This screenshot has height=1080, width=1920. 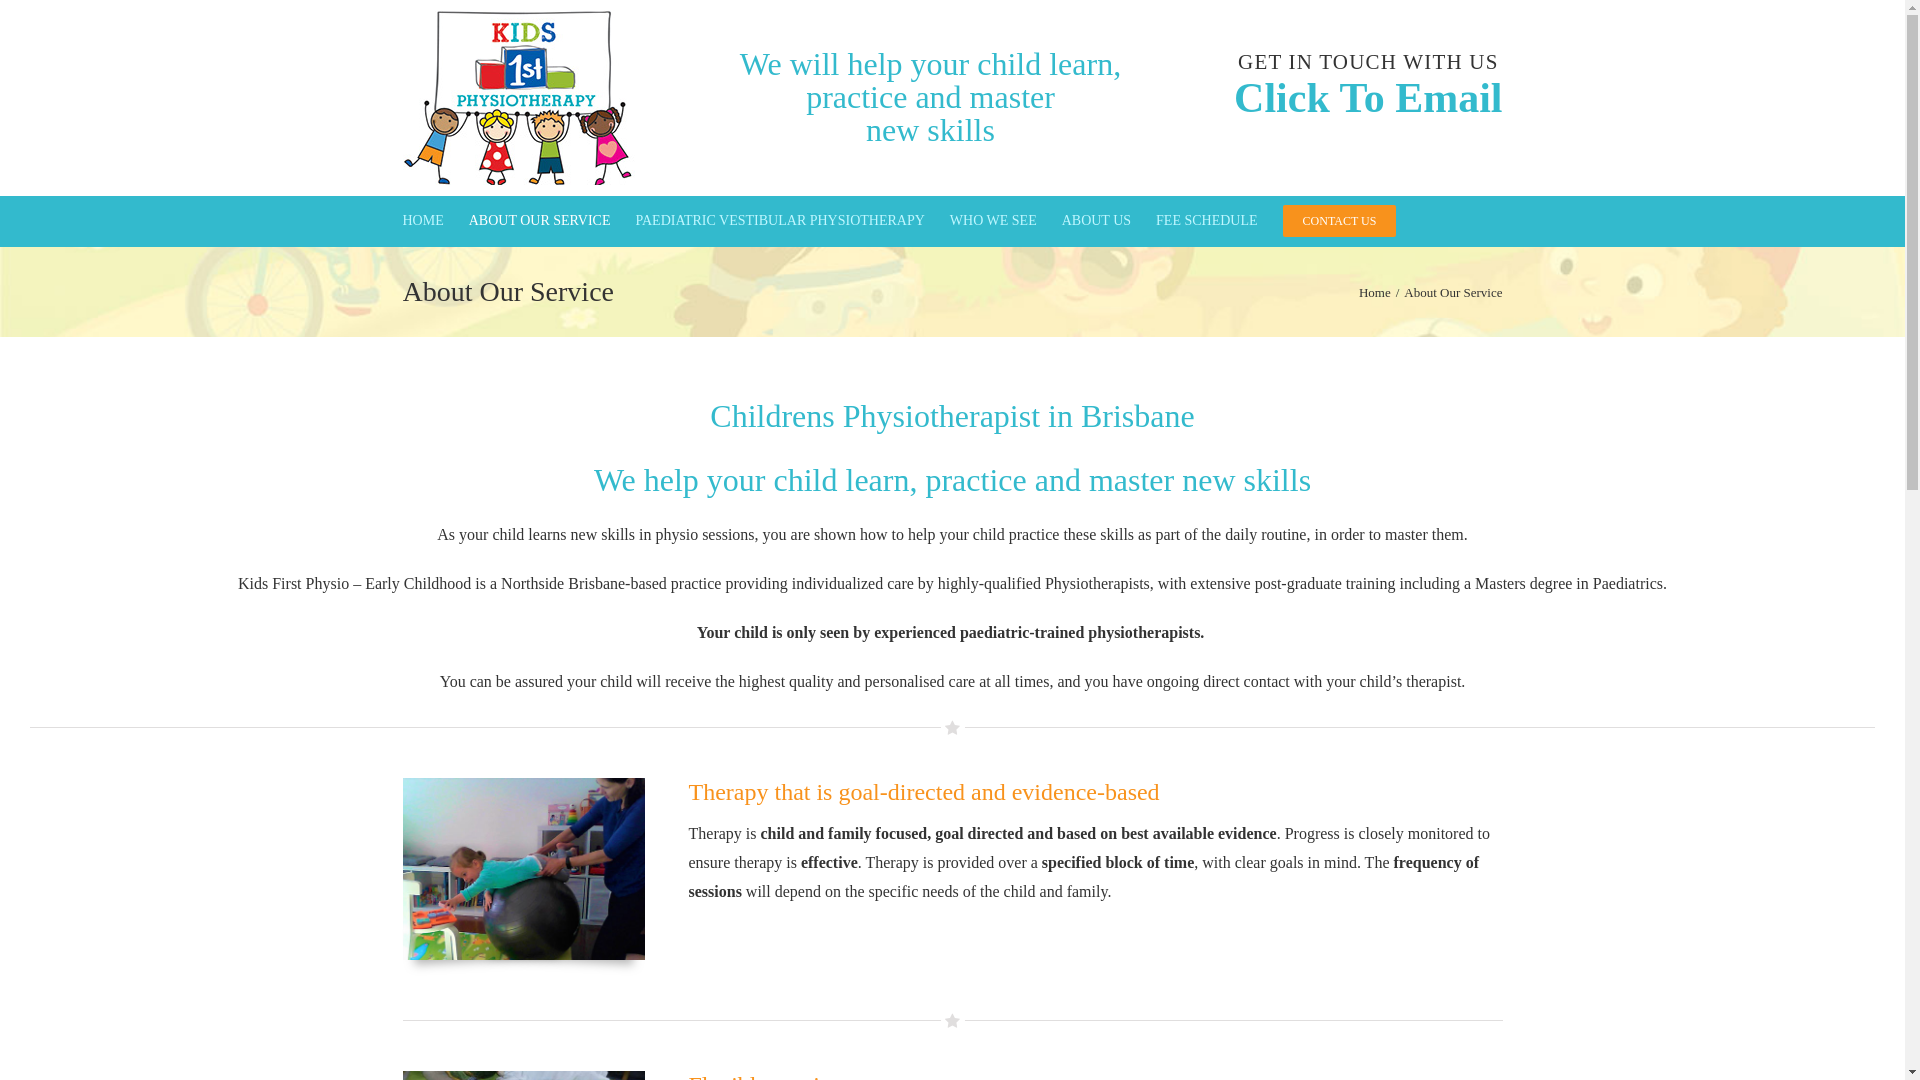 What do you see at coordinates (1340, 221) in the screenshot?
I see `CONTACT US` at bounding box center [1340, 221].